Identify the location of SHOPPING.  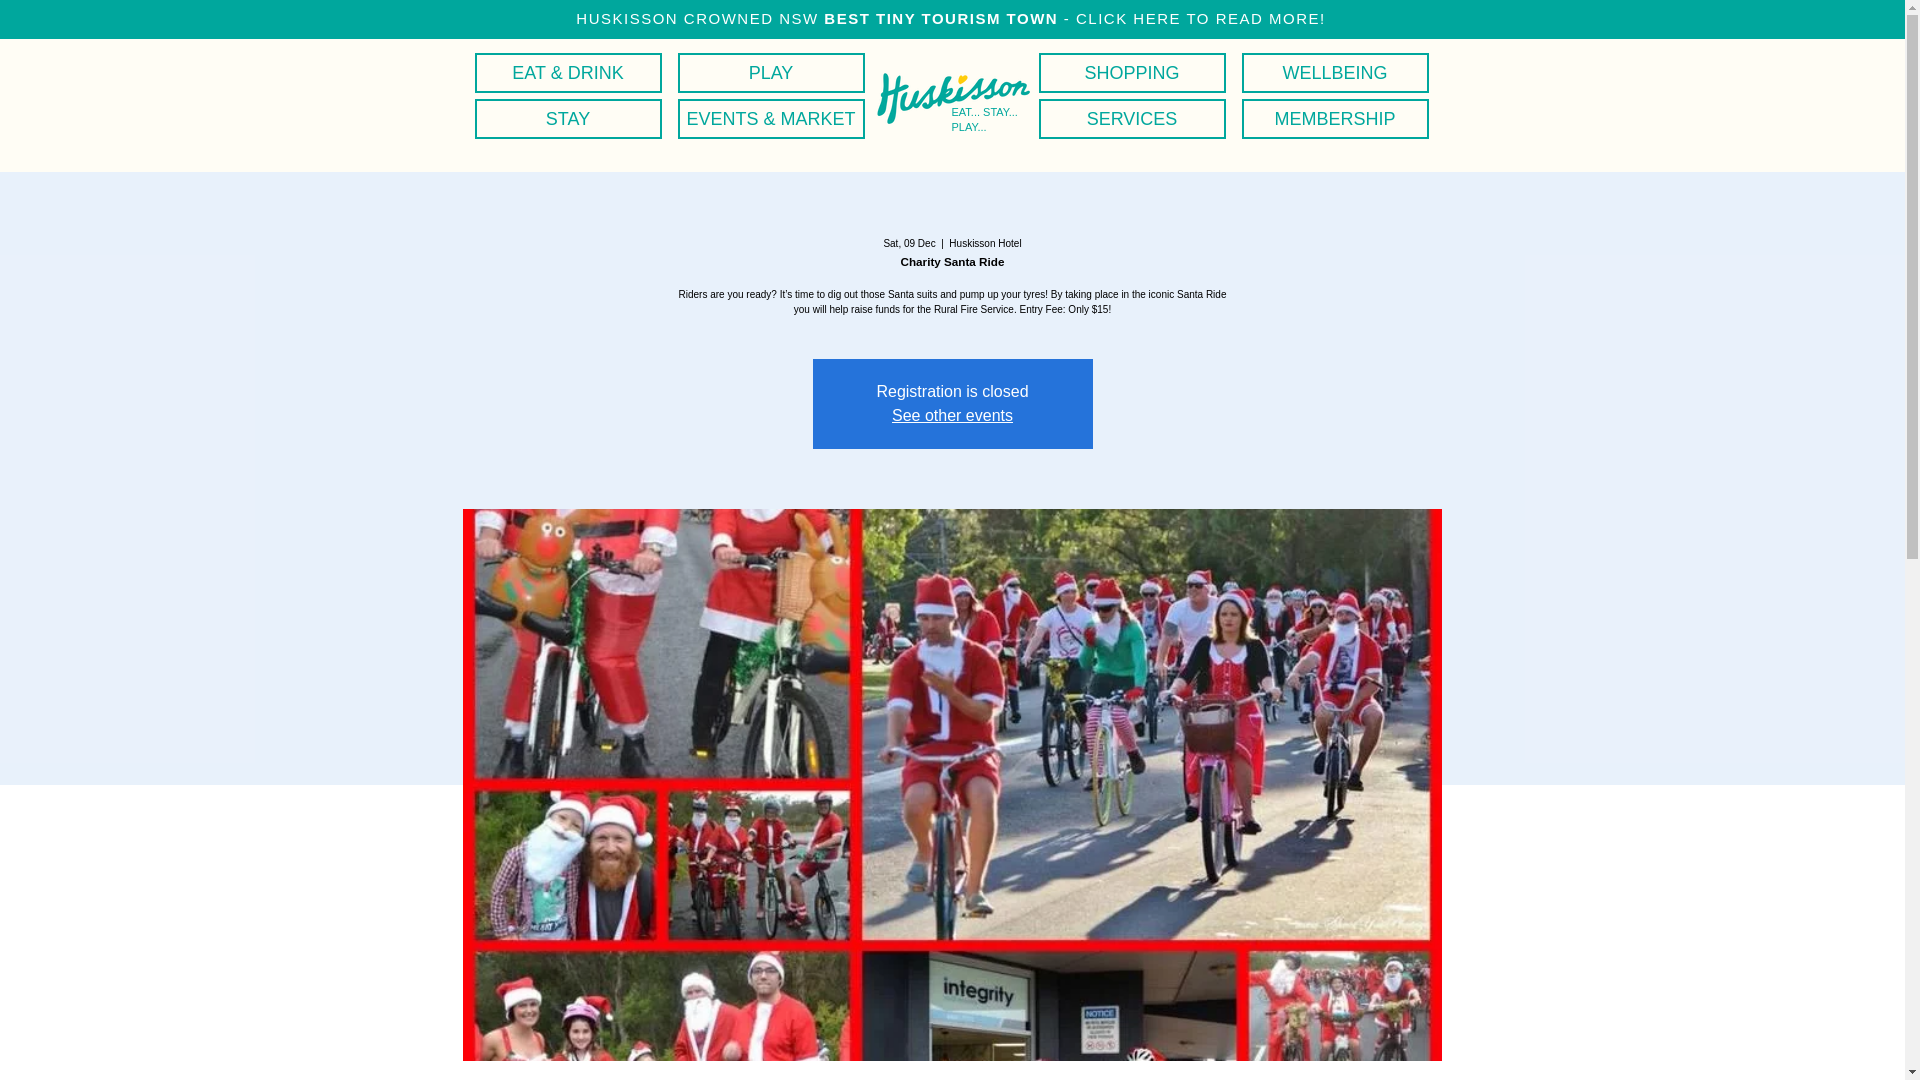
(1132, 72).